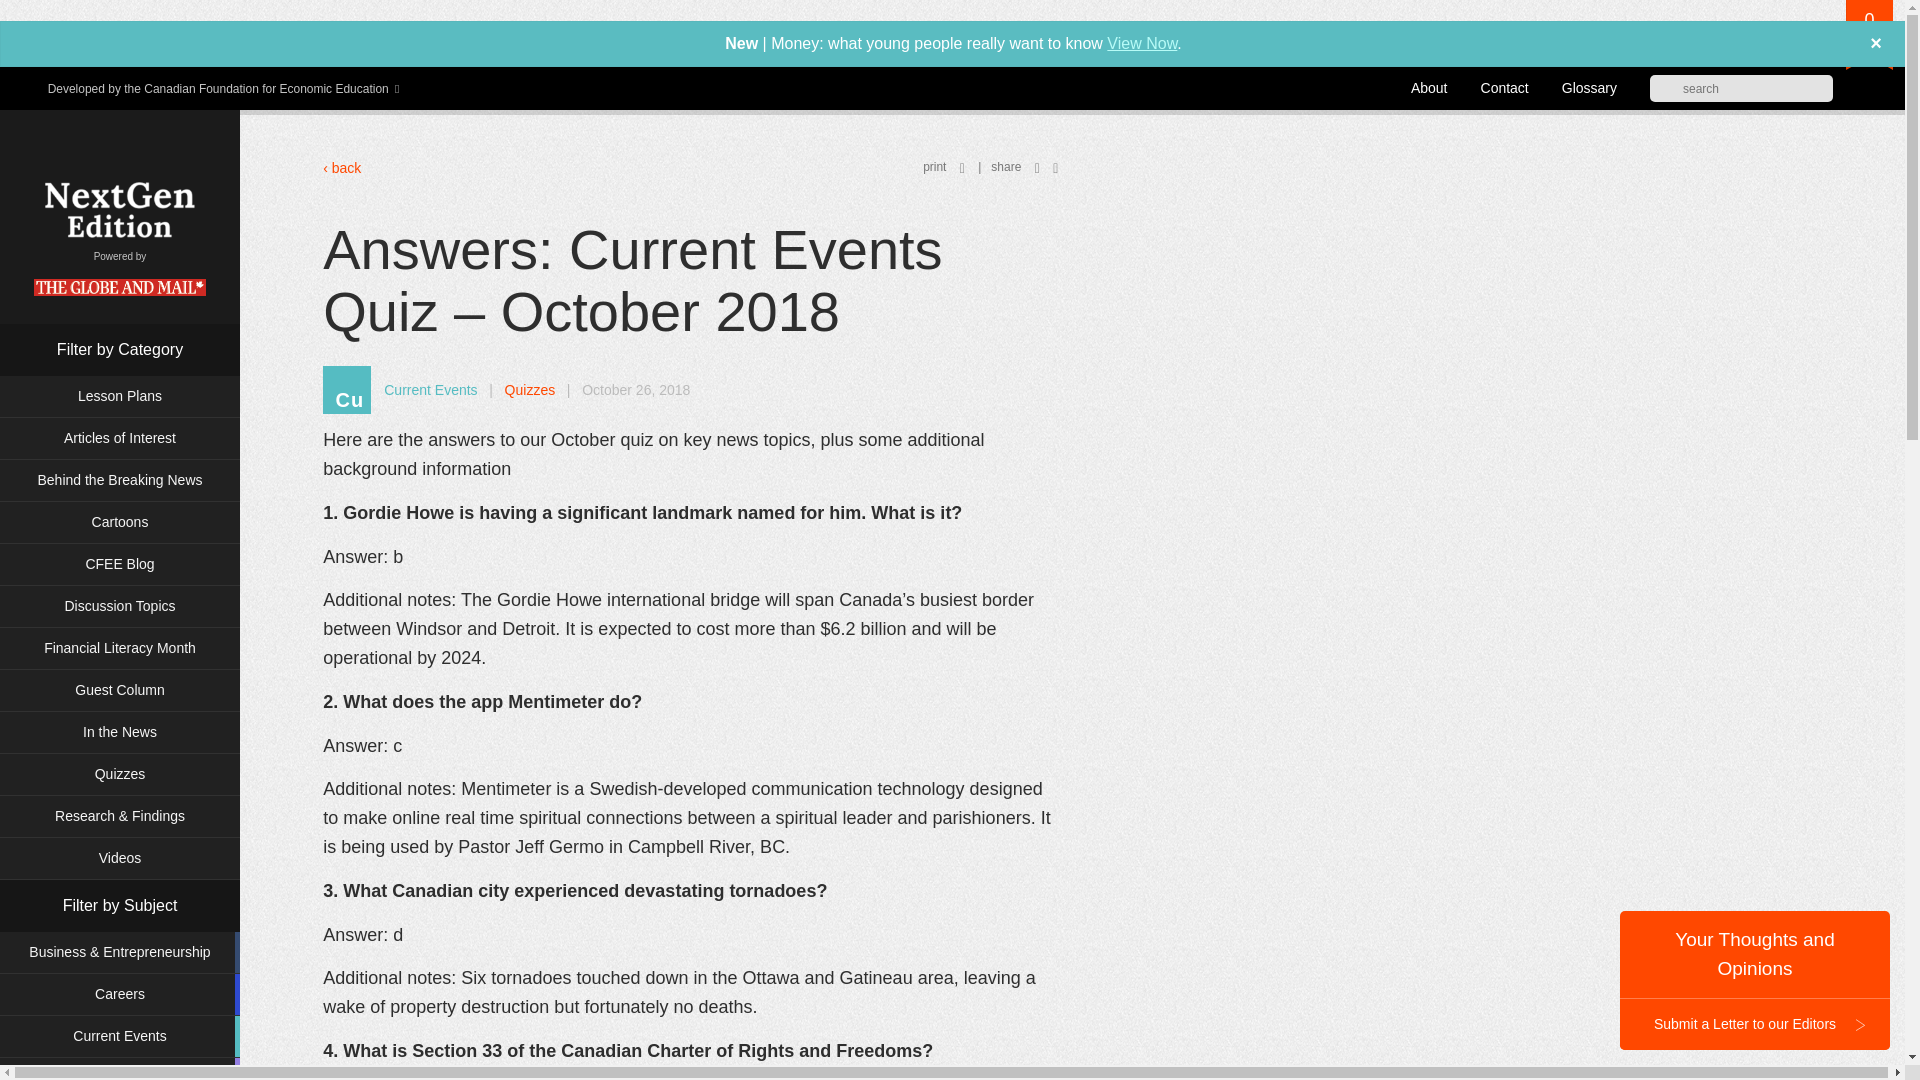 This screenshot has height=1080, width=1920. Describe the element at coordinates (120, 438) in the screenshot. I see `Articles of Interest` at that location.